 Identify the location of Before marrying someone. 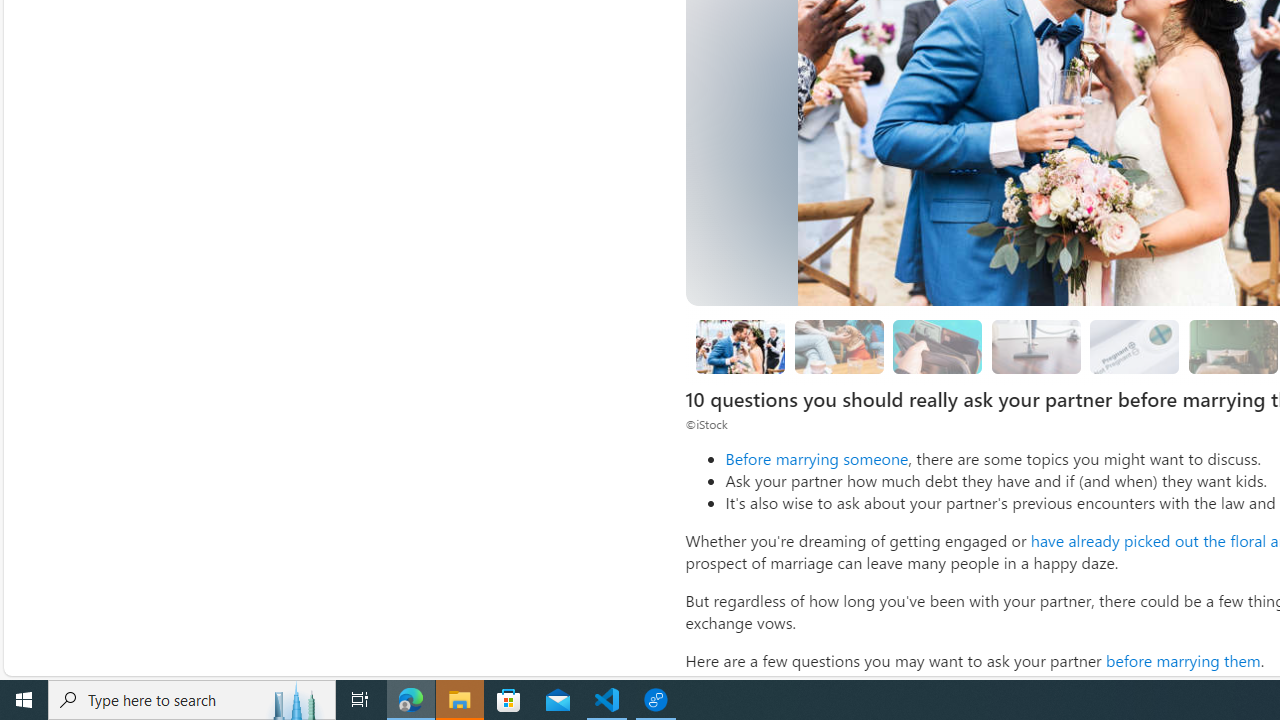
(816, 458).